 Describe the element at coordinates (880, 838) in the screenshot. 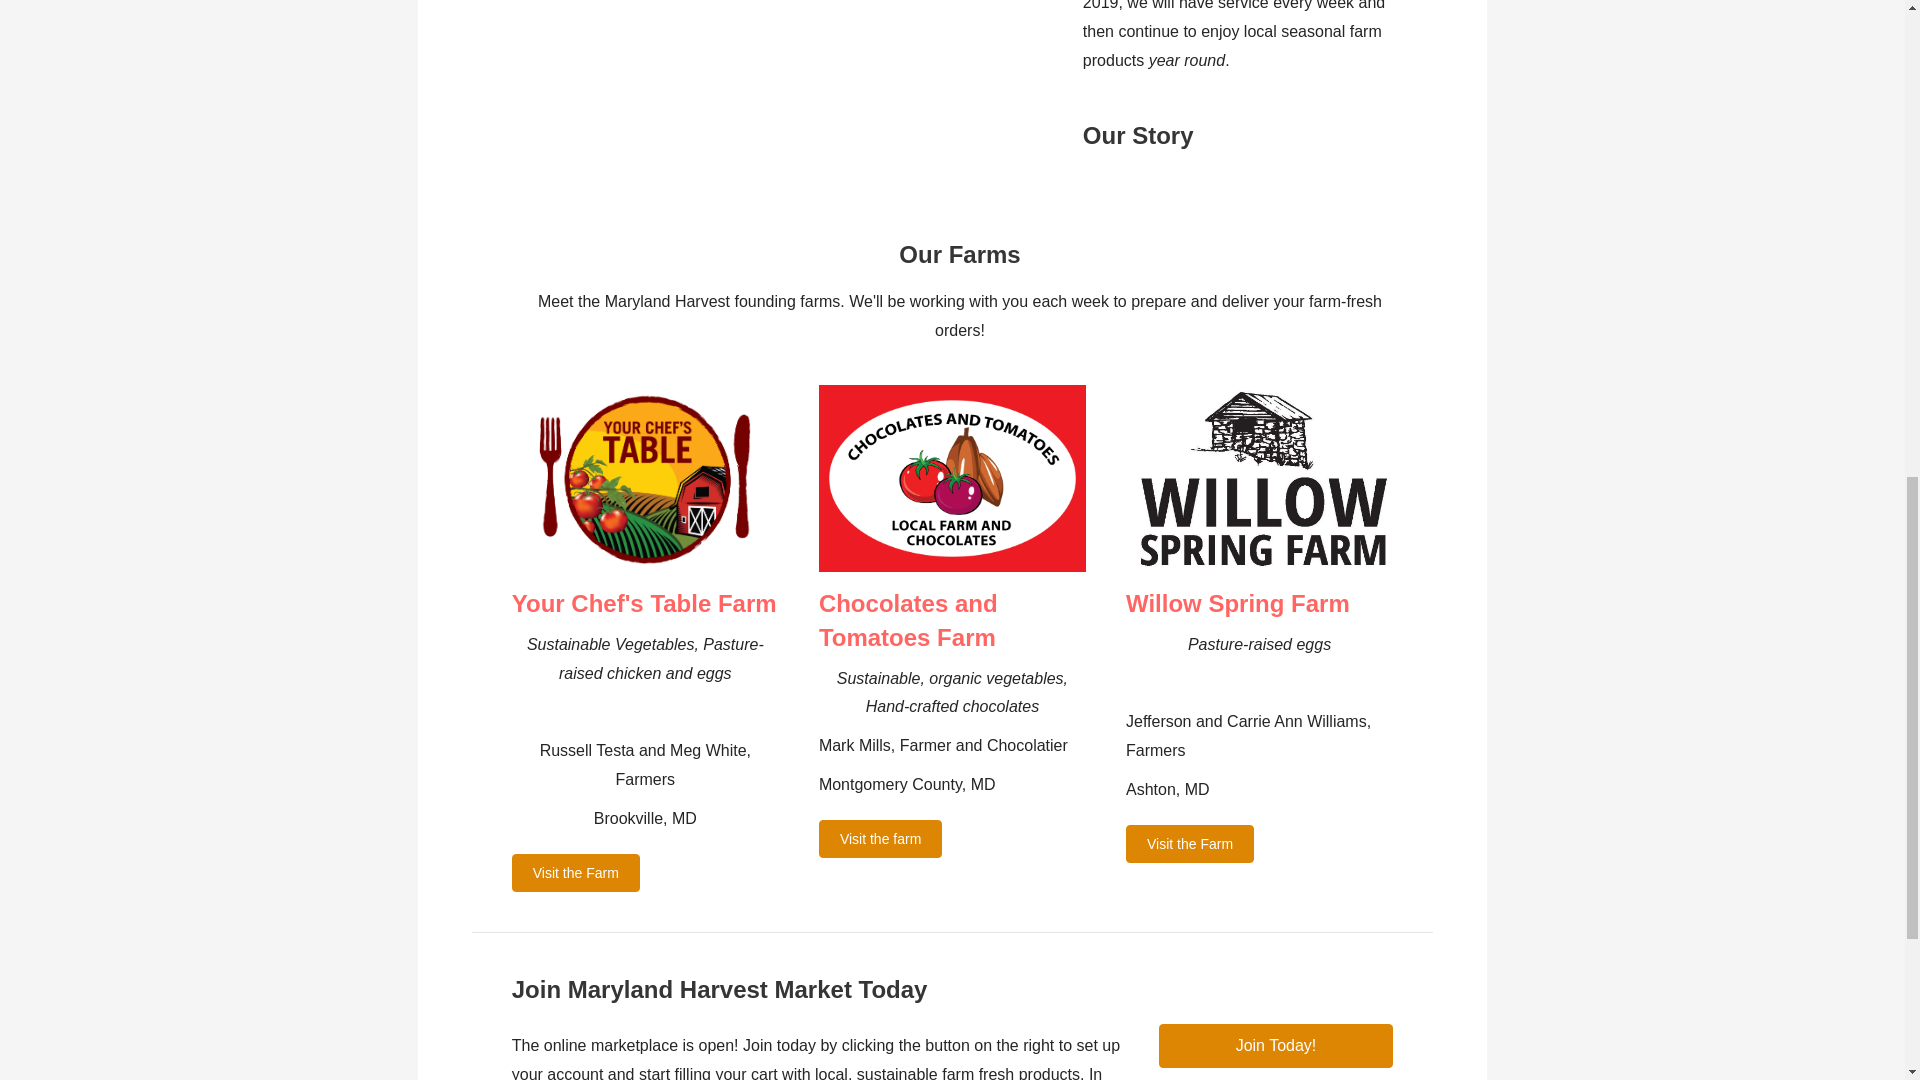

I see `Visit the farm` at that location.